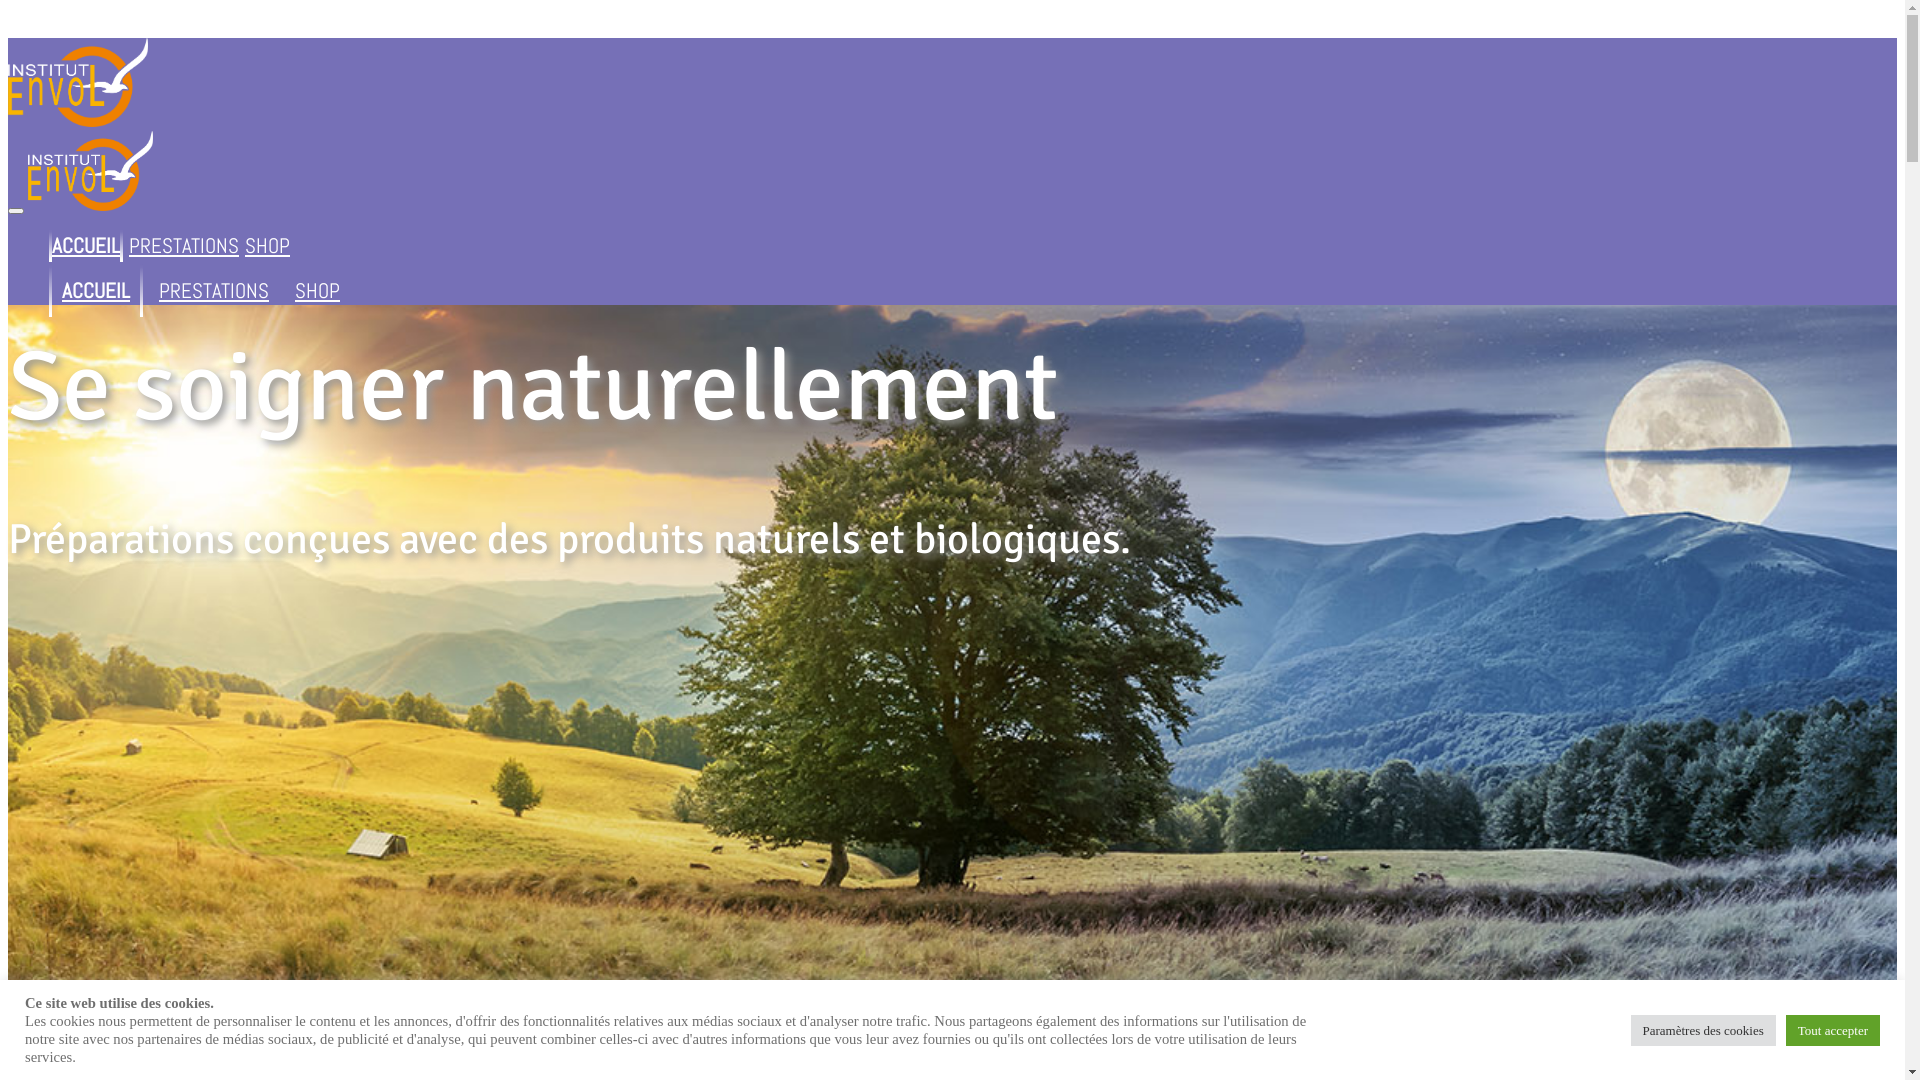  I want to click on Tout accepter, so click(1833, 1030).